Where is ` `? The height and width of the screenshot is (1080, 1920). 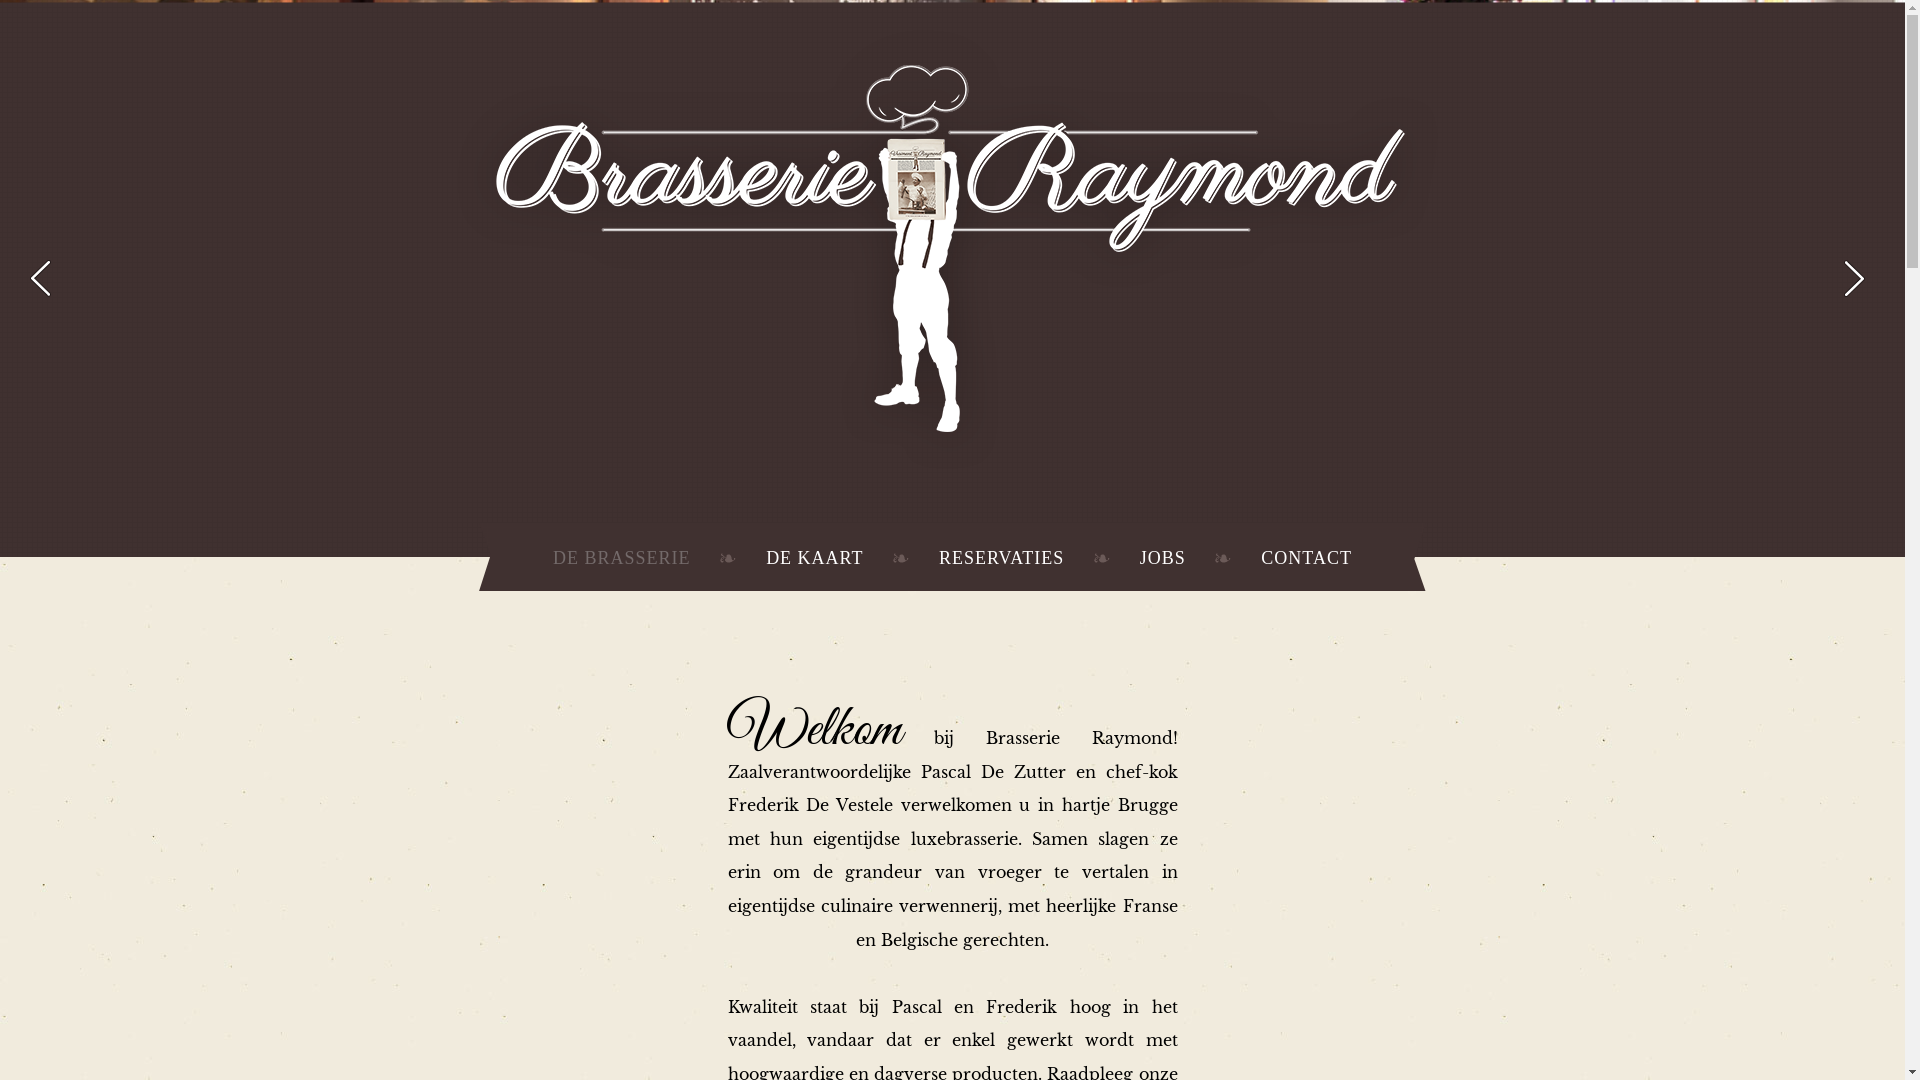   is located at coordinates (40, 278).